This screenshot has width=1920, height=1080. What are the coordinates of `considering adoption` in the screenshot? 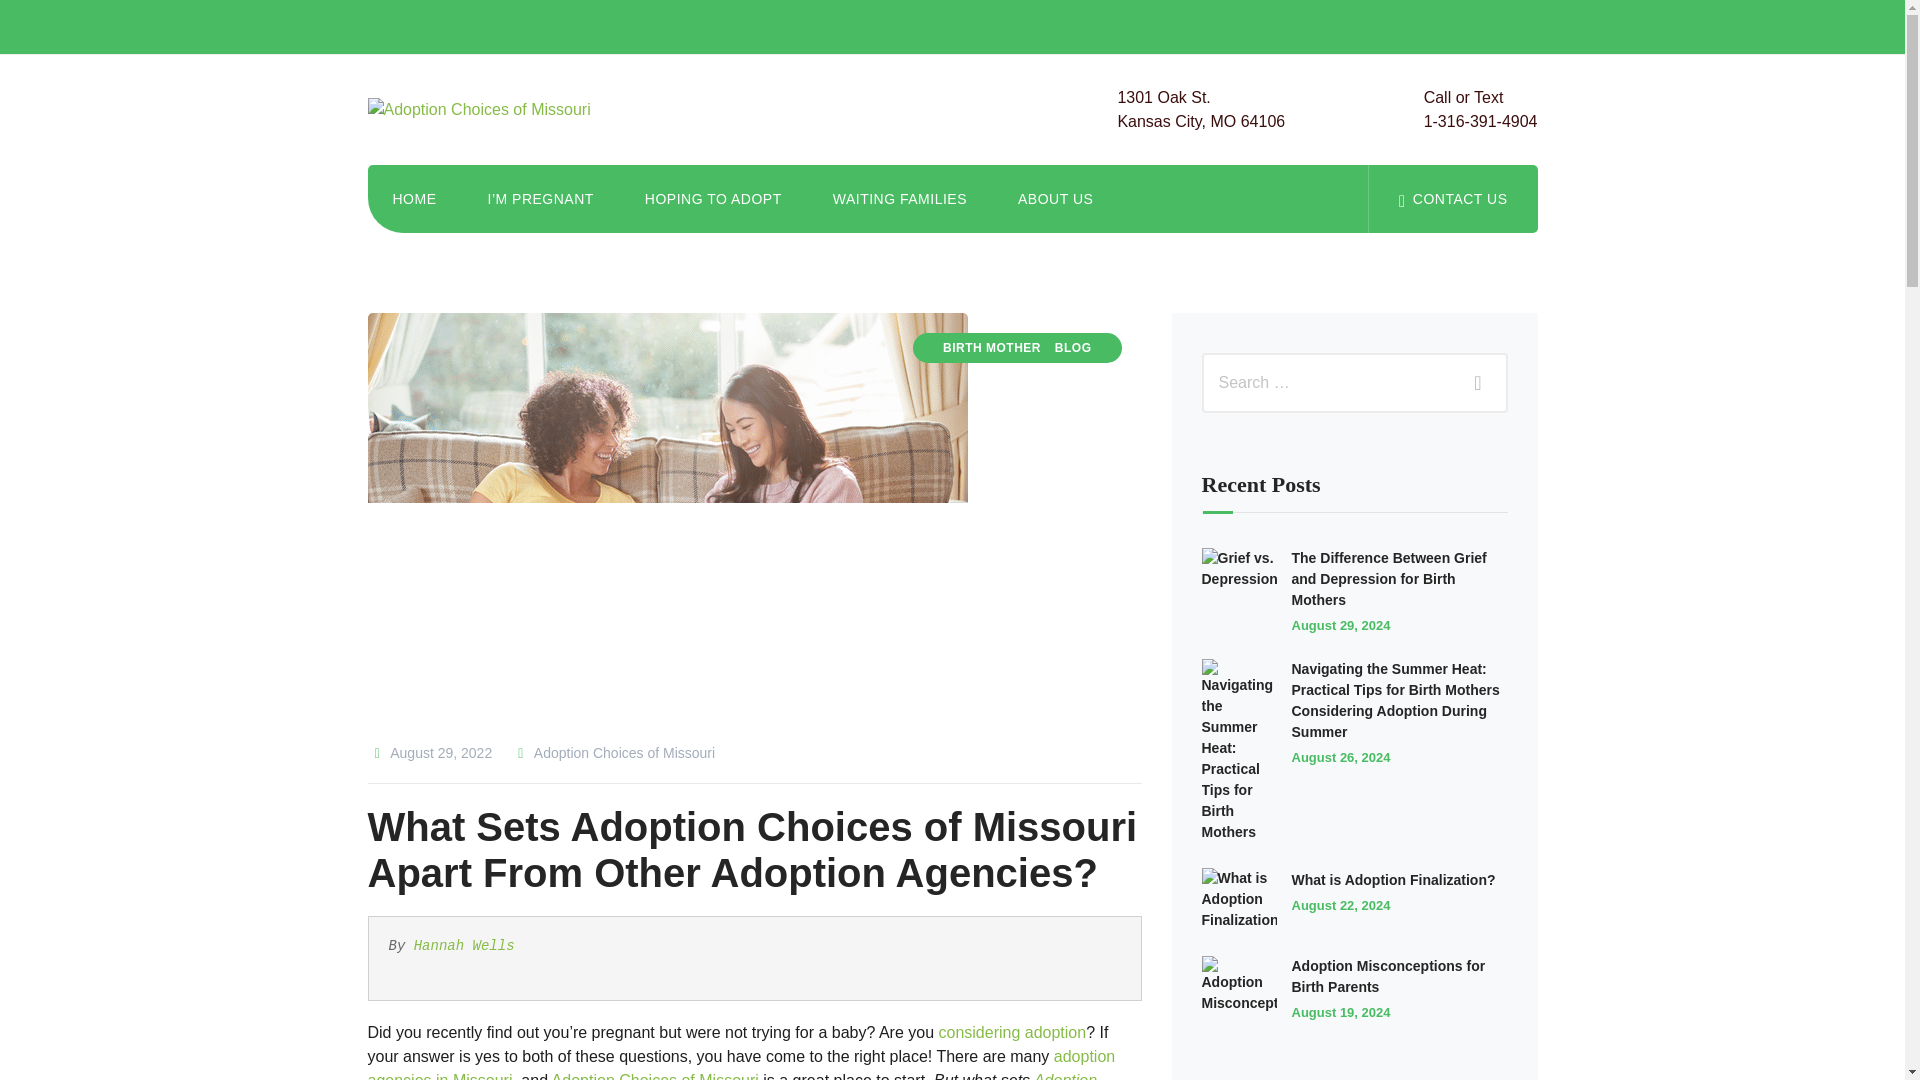 It's located at (1012, 1032).